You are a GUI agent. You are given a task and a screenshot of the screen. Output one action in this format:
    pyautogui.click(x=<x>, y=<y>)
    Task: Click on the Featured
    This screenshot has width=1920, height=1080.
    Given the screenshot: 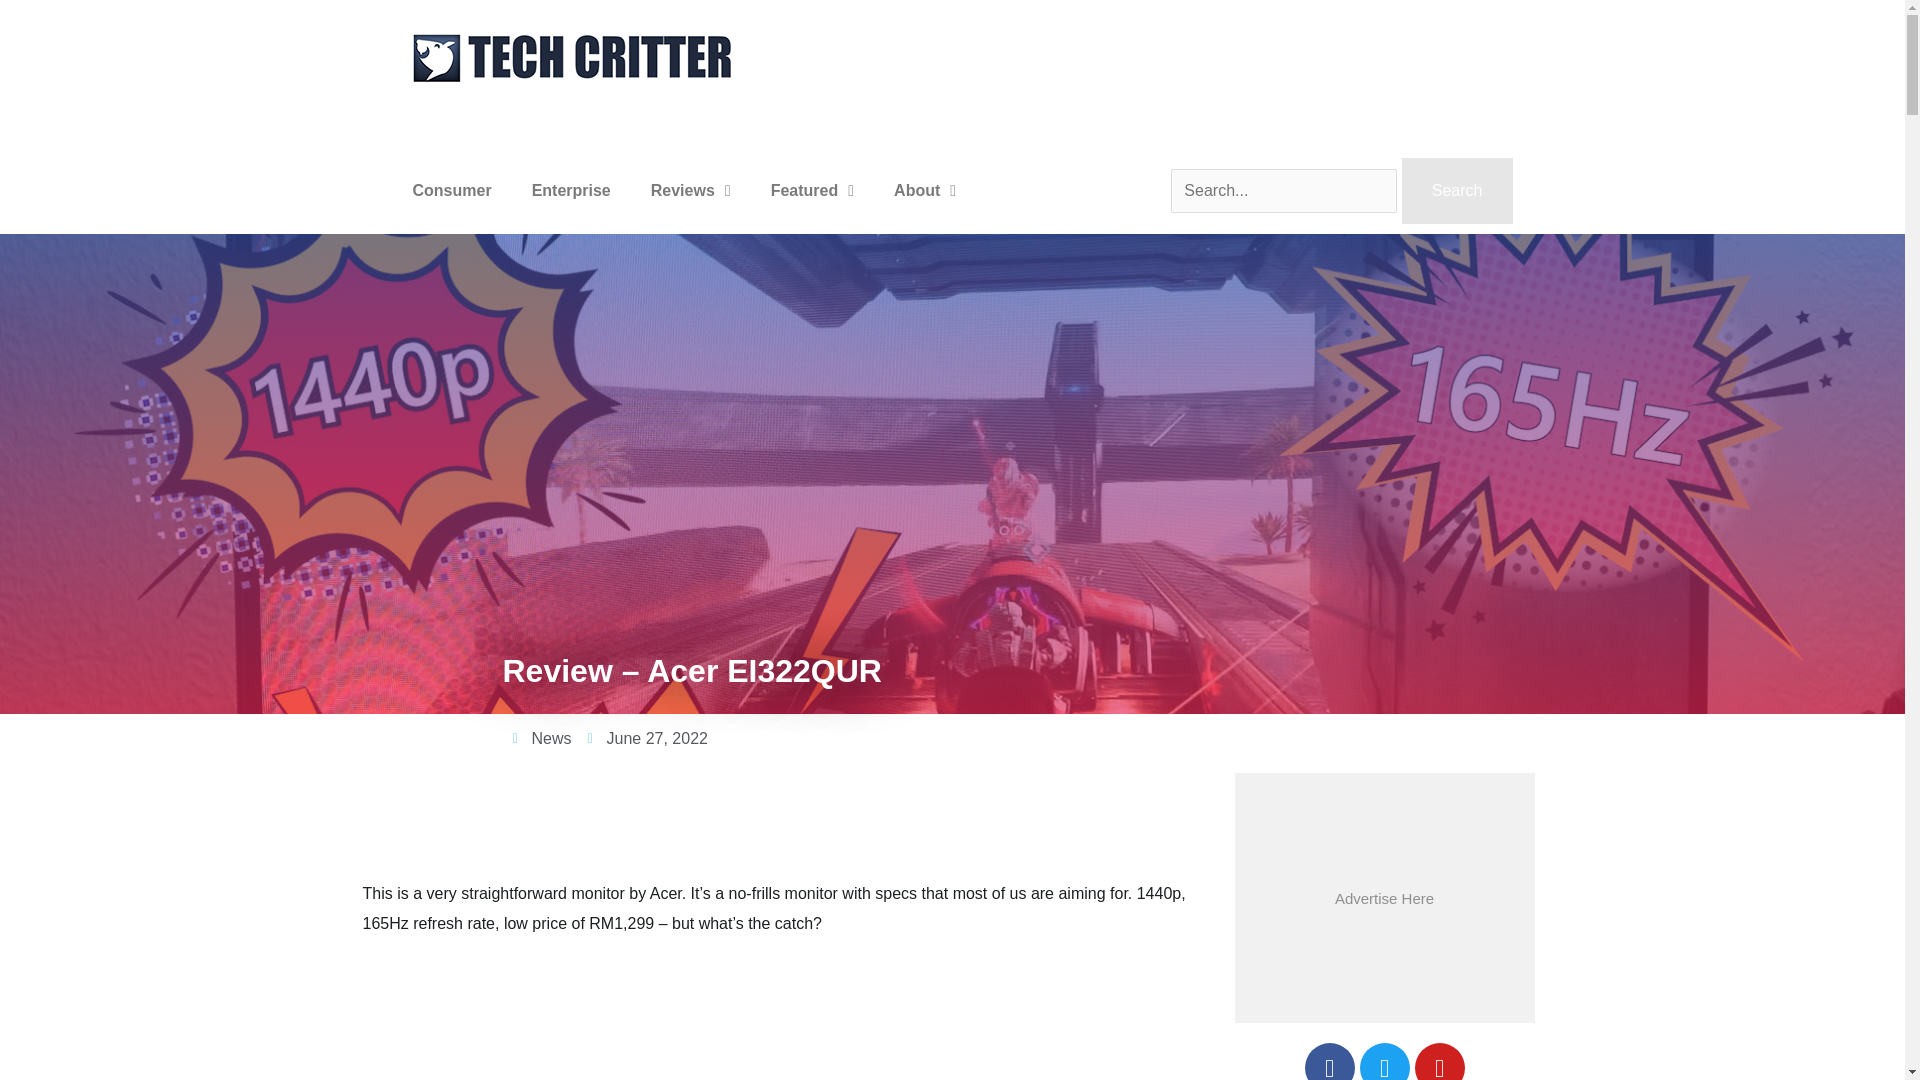 What is the action you would take?
    pyautogui.click(x=812, y=190)
    